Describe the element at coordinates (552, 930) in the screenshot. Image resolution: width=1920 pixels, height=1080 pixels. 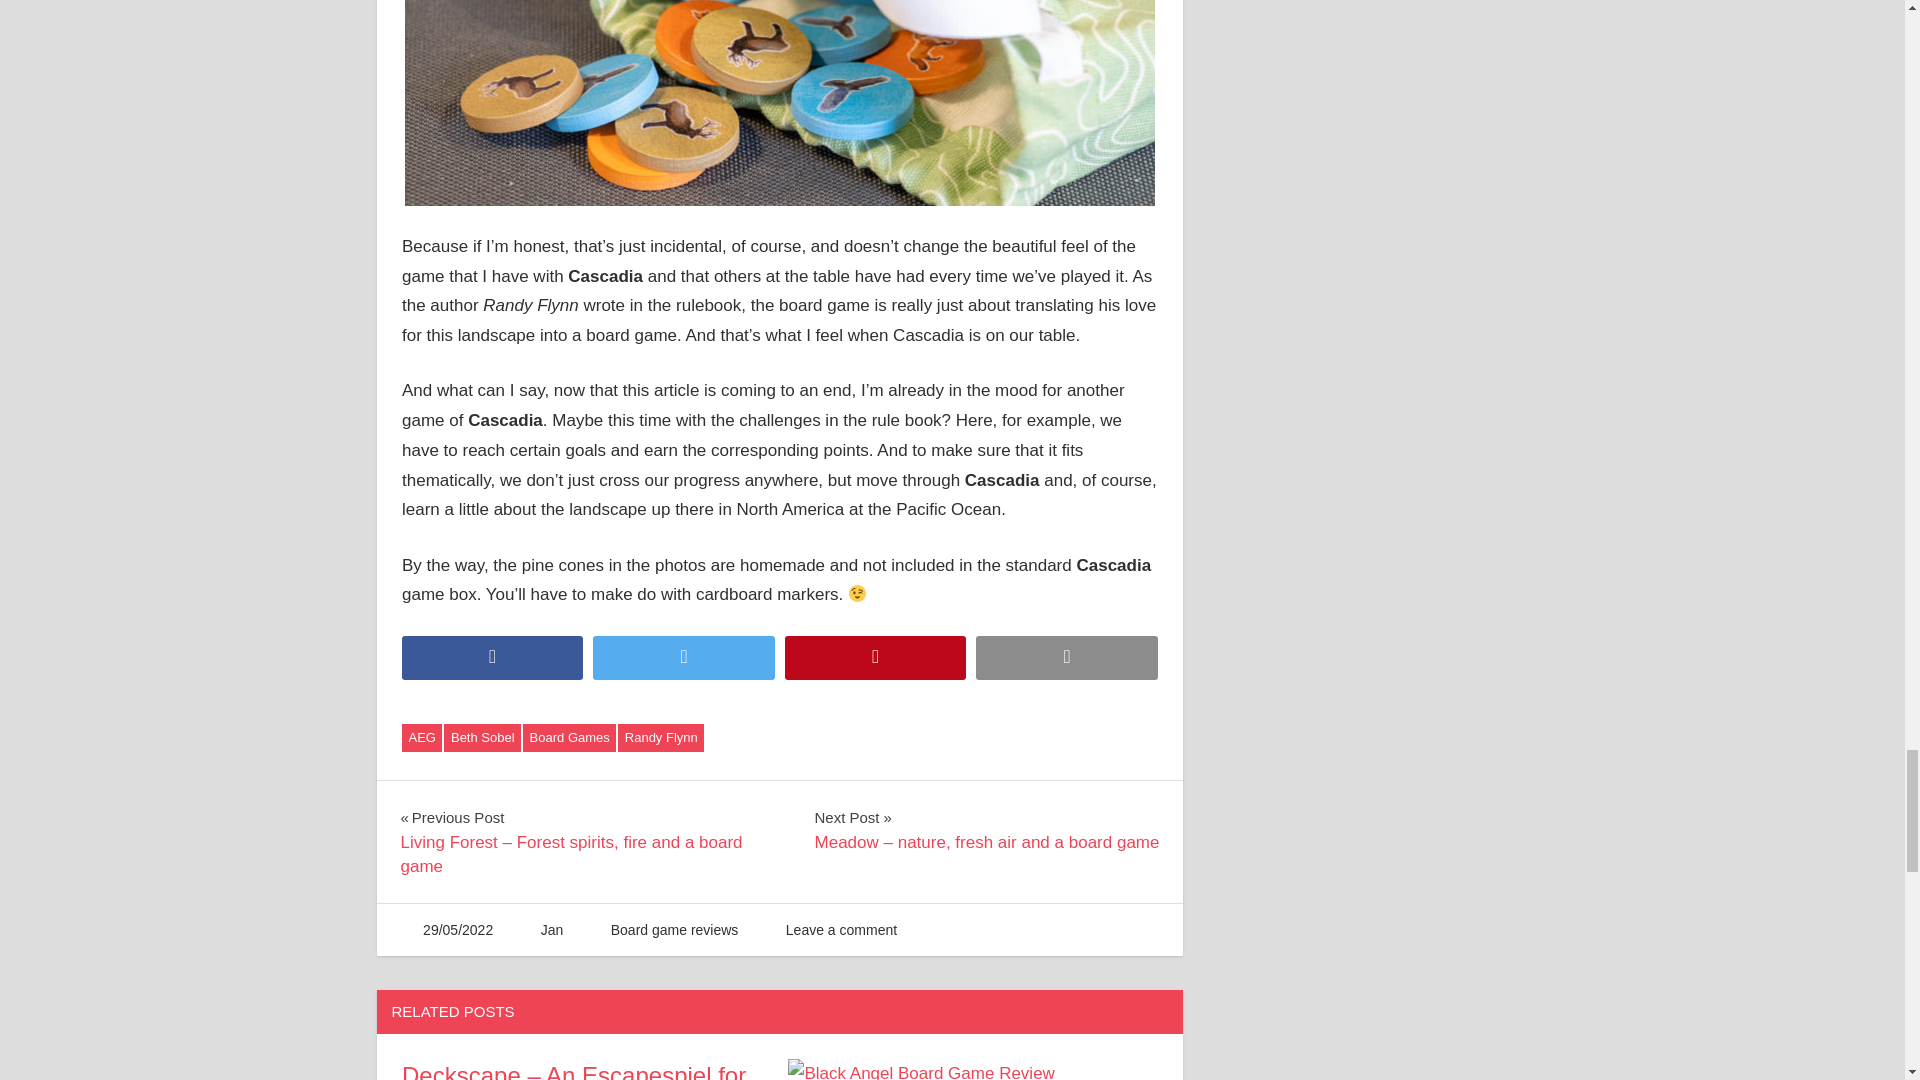
I see `Jan` at that location.